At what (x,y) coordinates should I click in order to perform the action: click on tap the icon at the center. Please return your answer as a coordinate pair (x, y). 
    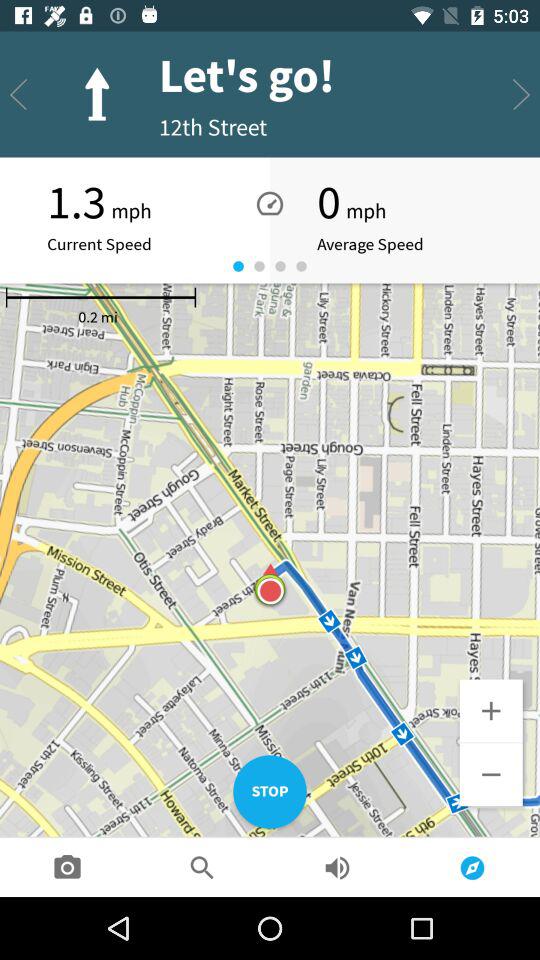
    Looking at the image, I should click on (270, 590).